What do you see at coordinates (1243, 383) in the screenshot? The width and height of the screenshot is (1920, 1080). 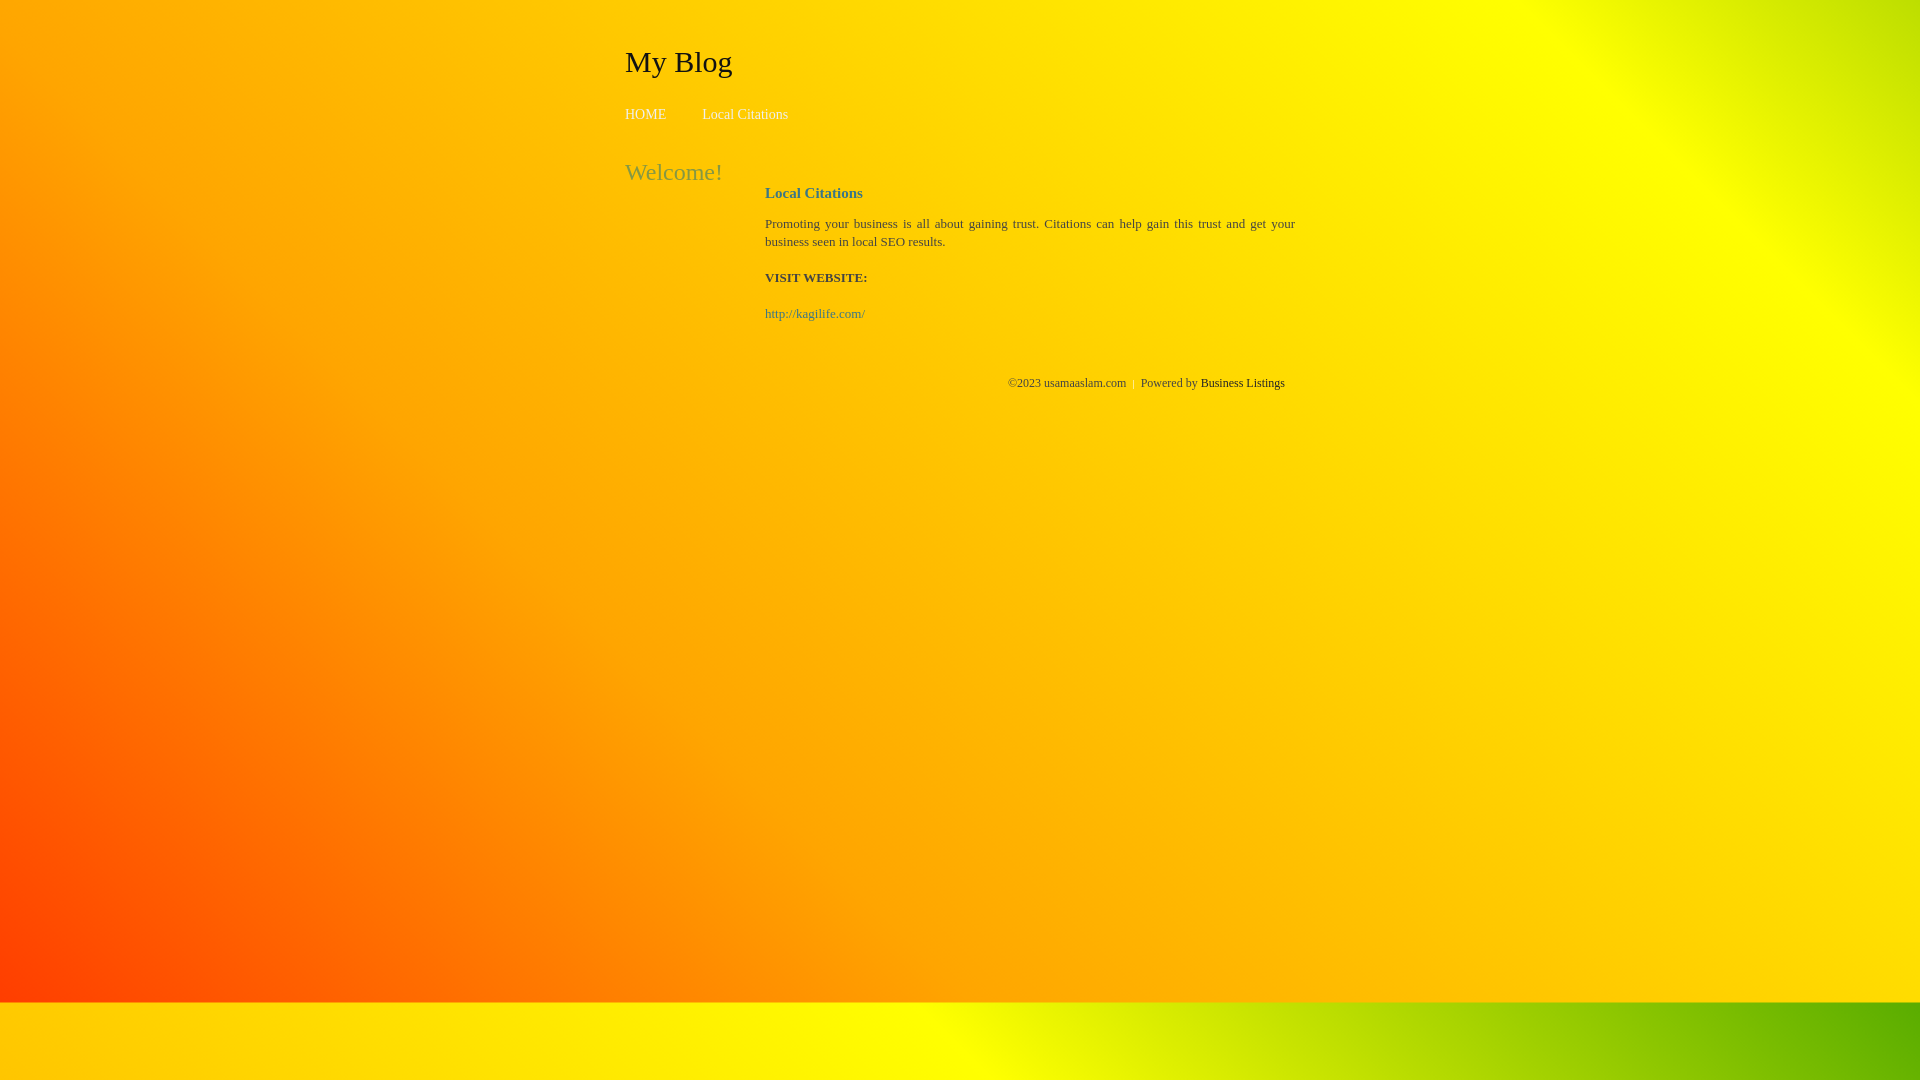 I see `Business Listings` at bounding box center [1243, 383].